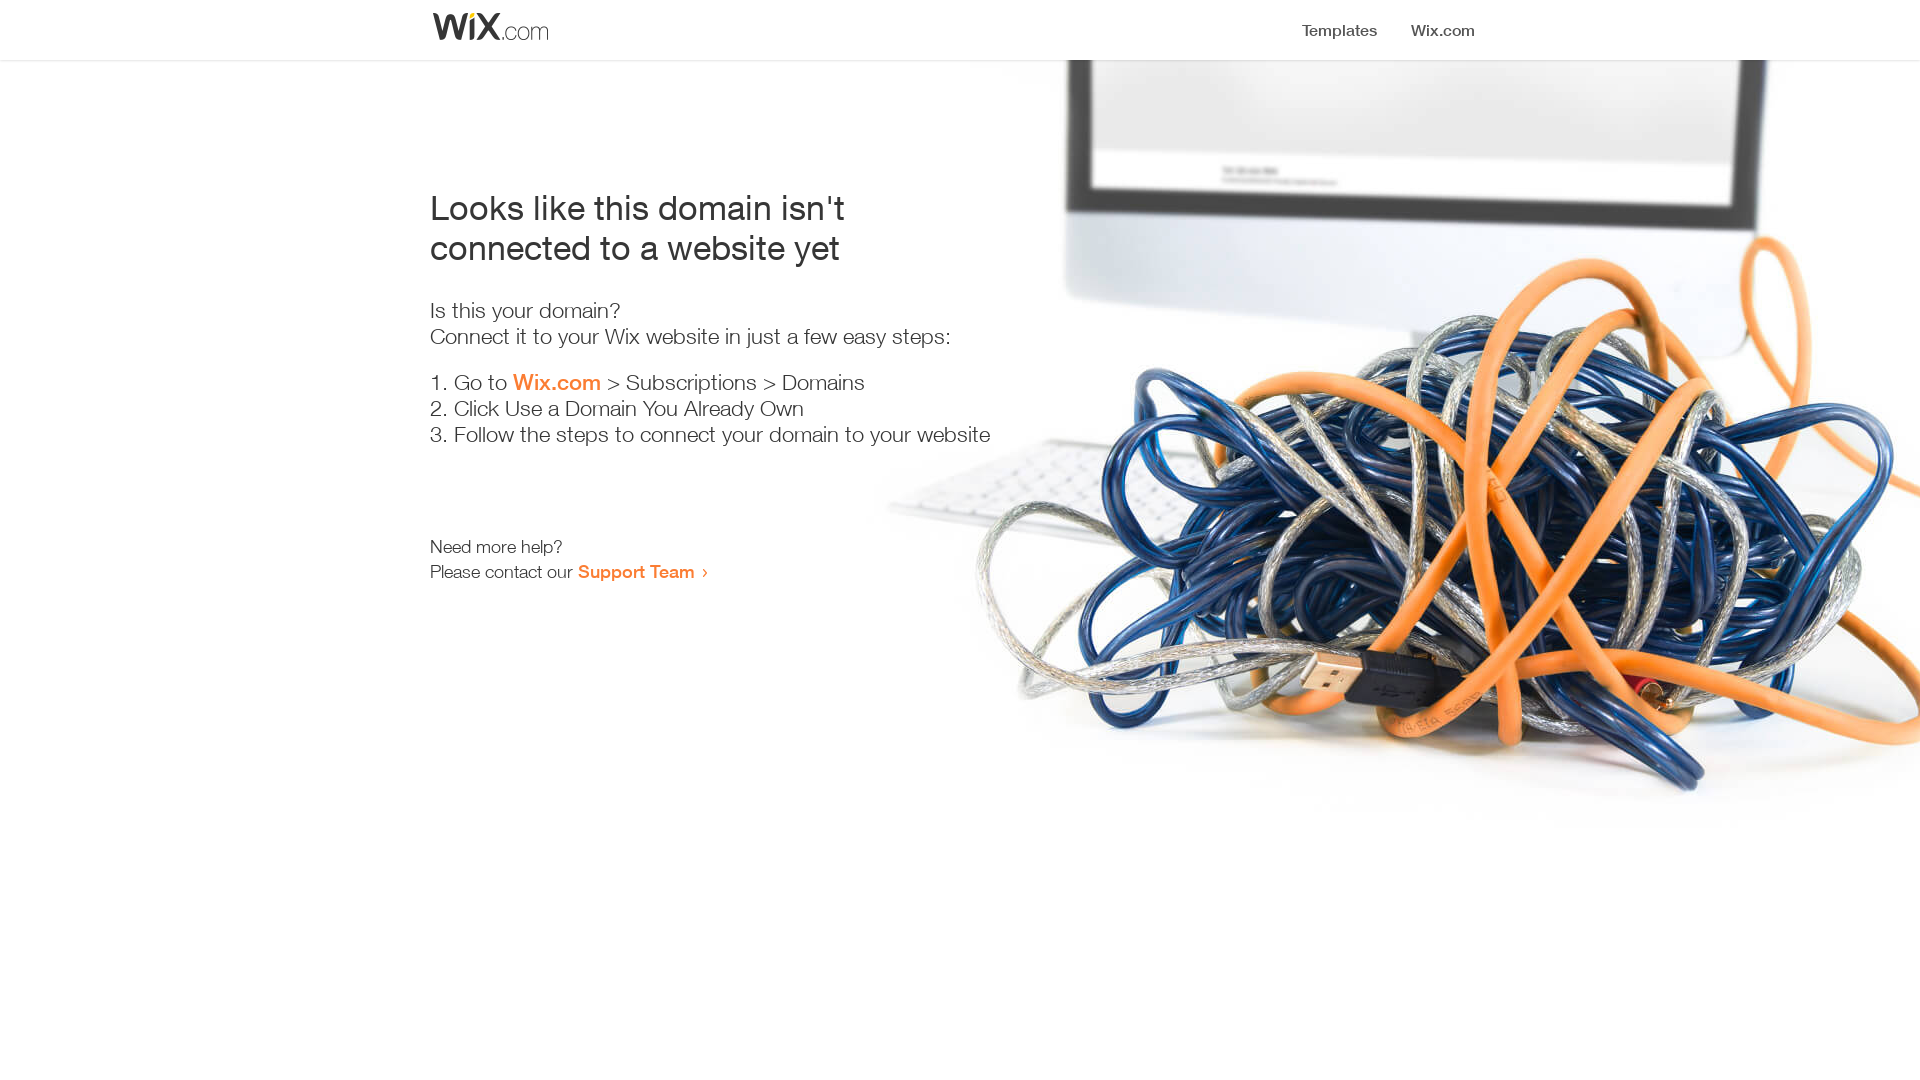 Image resolution: width=1920 pixels, height=1080 pixels. I want to click on Wix.com, so click(557, 382).